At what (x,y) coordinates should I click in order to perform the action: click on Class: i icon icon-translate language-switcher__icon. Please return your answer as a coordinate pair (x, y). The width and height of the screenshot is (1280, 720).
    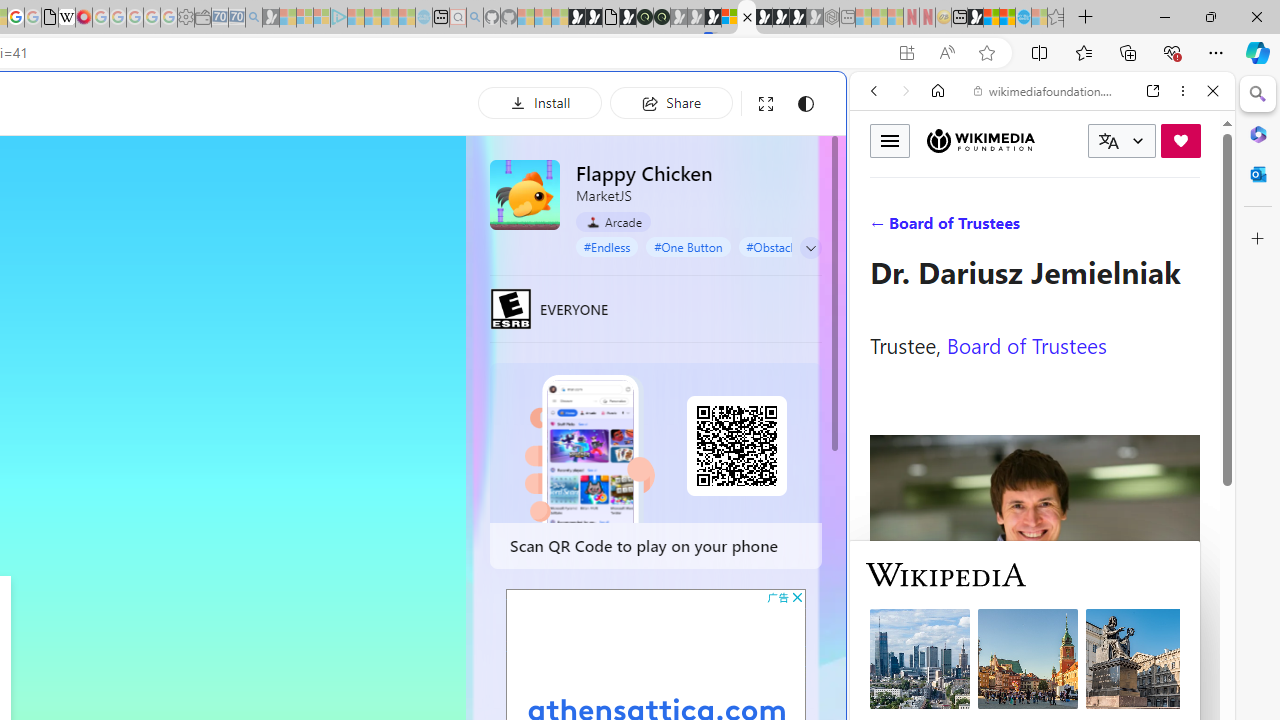
    Looking at the image, I should click on (1108, 141).